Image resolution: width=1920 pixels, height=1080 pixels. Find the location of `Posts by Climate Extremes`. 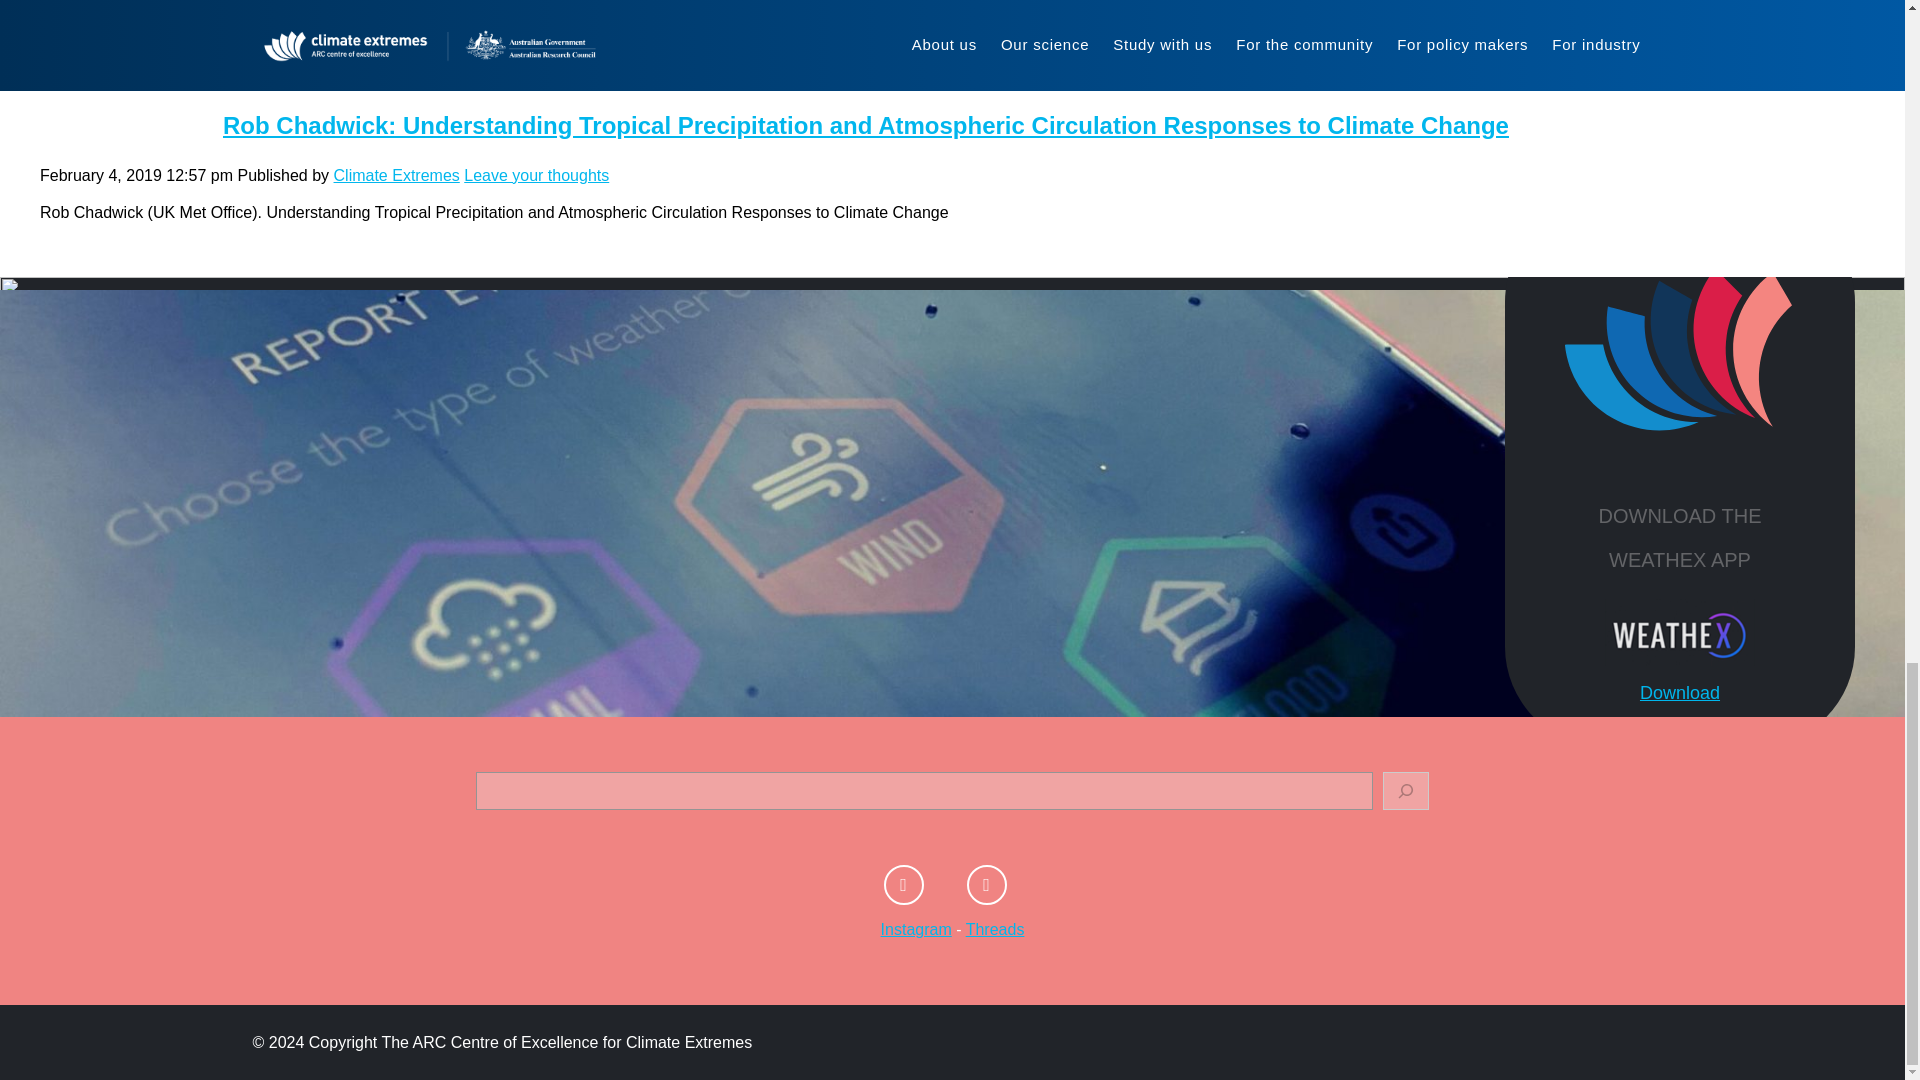

Posts by Climate Extremes is located at coordinates (397, 175).